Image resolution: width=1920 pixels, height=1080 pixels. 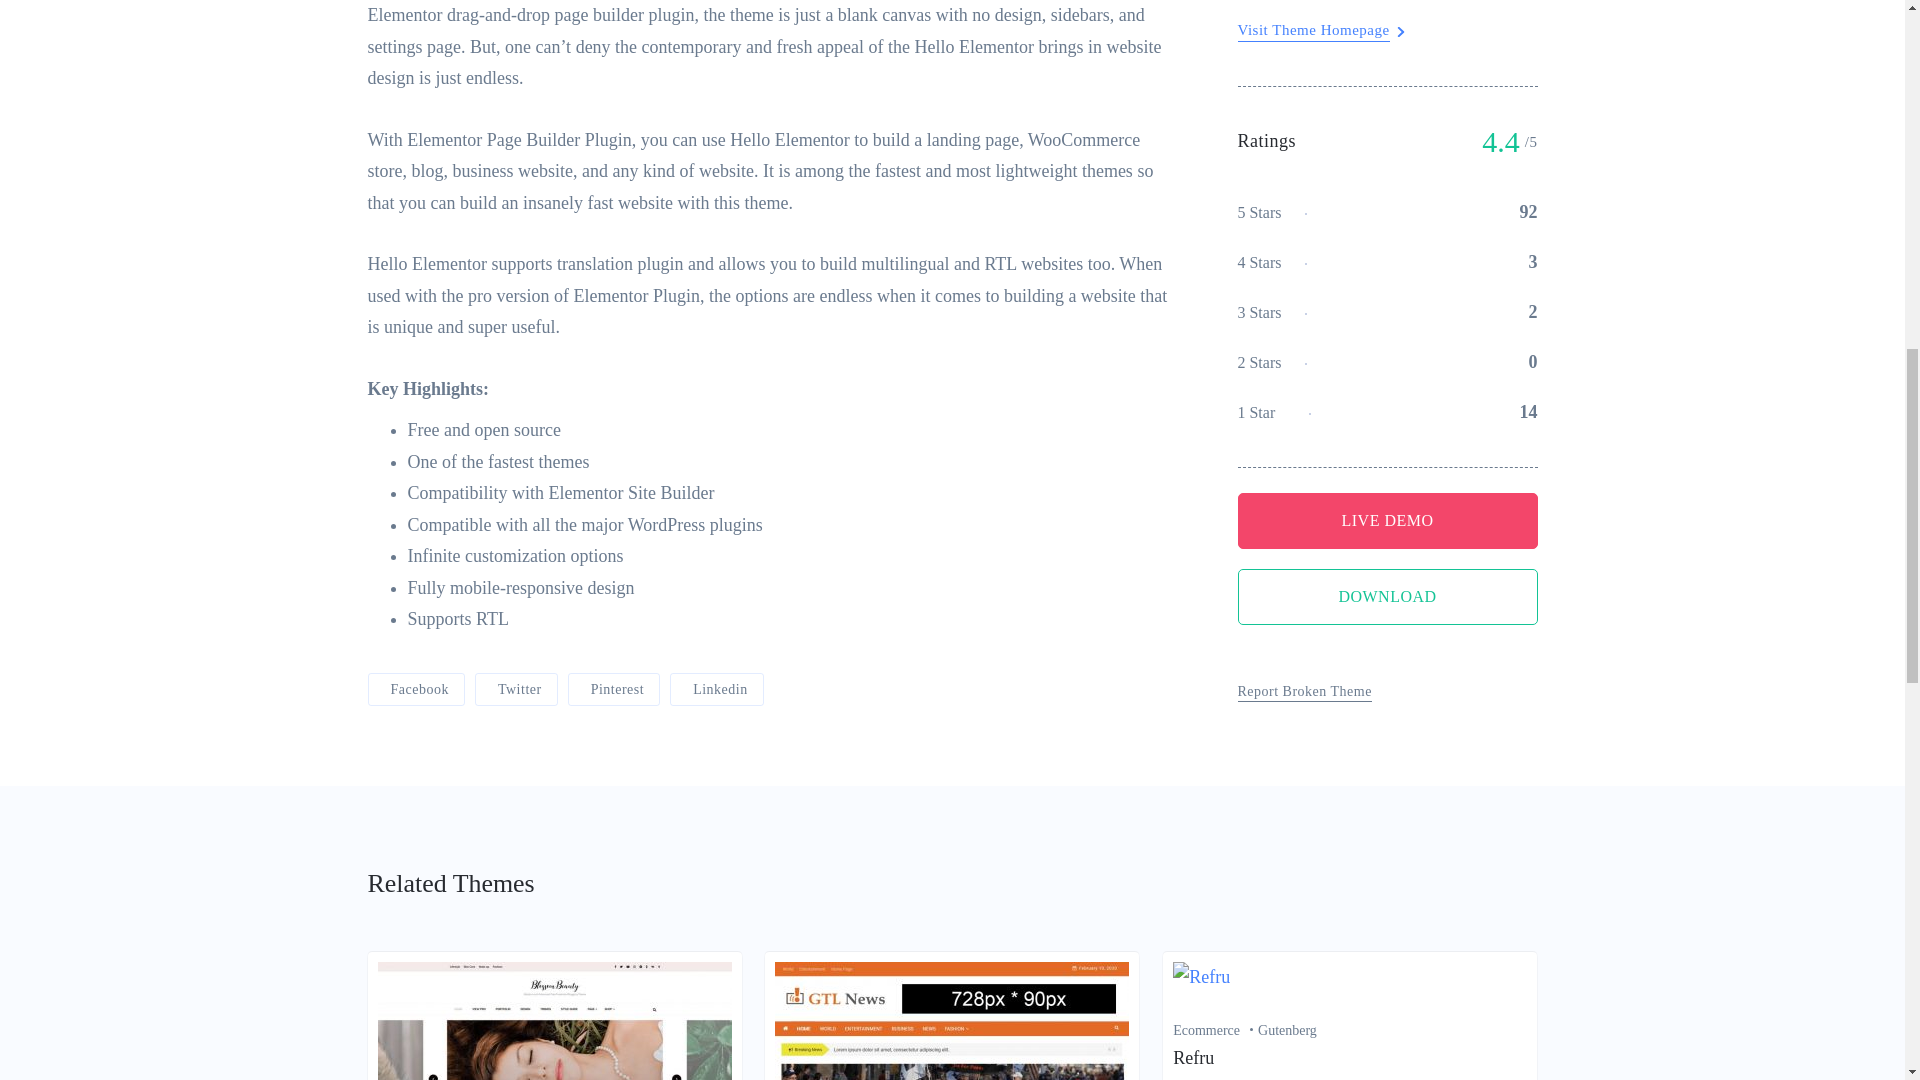 I want to click on Report Broken Theme, so click(x=1305, y=204).